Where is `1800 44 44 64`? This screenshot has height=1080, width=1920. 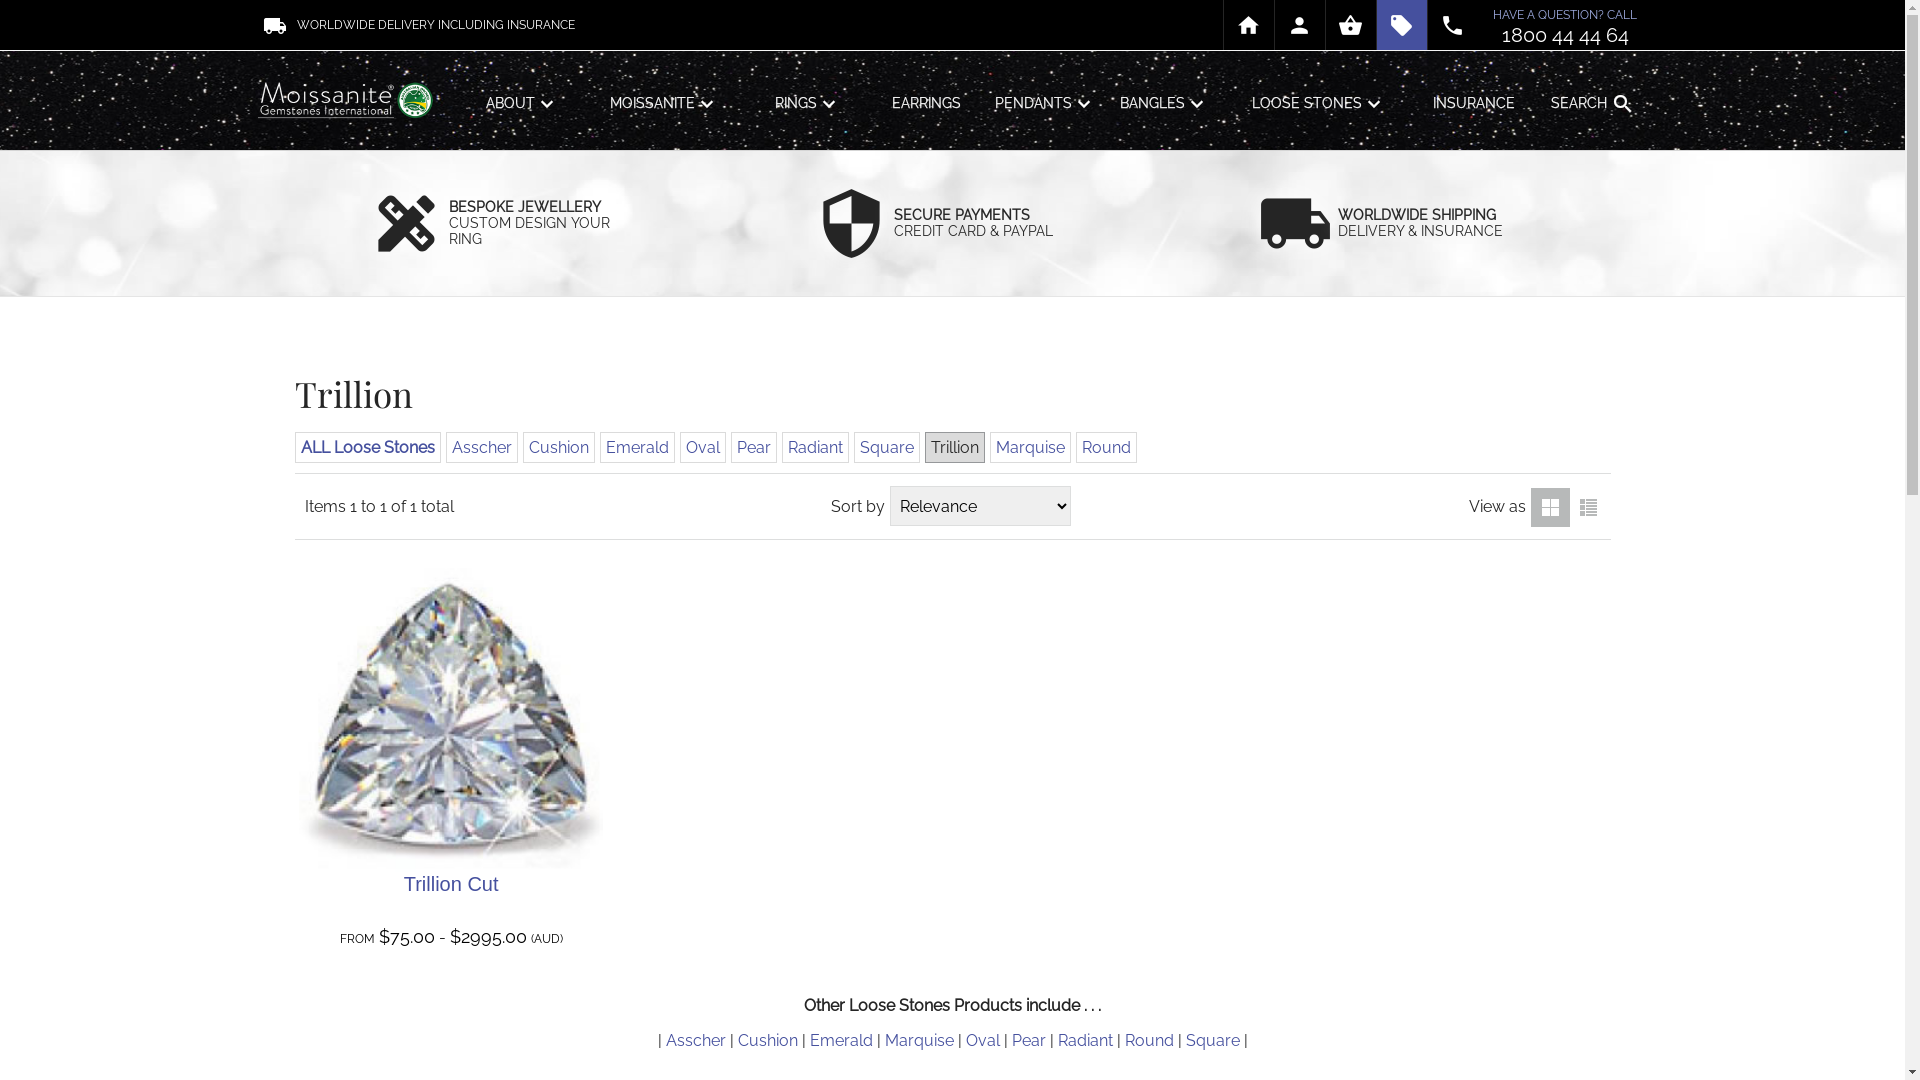 1800 44 44 64 is located at coordinates (1566, 35).